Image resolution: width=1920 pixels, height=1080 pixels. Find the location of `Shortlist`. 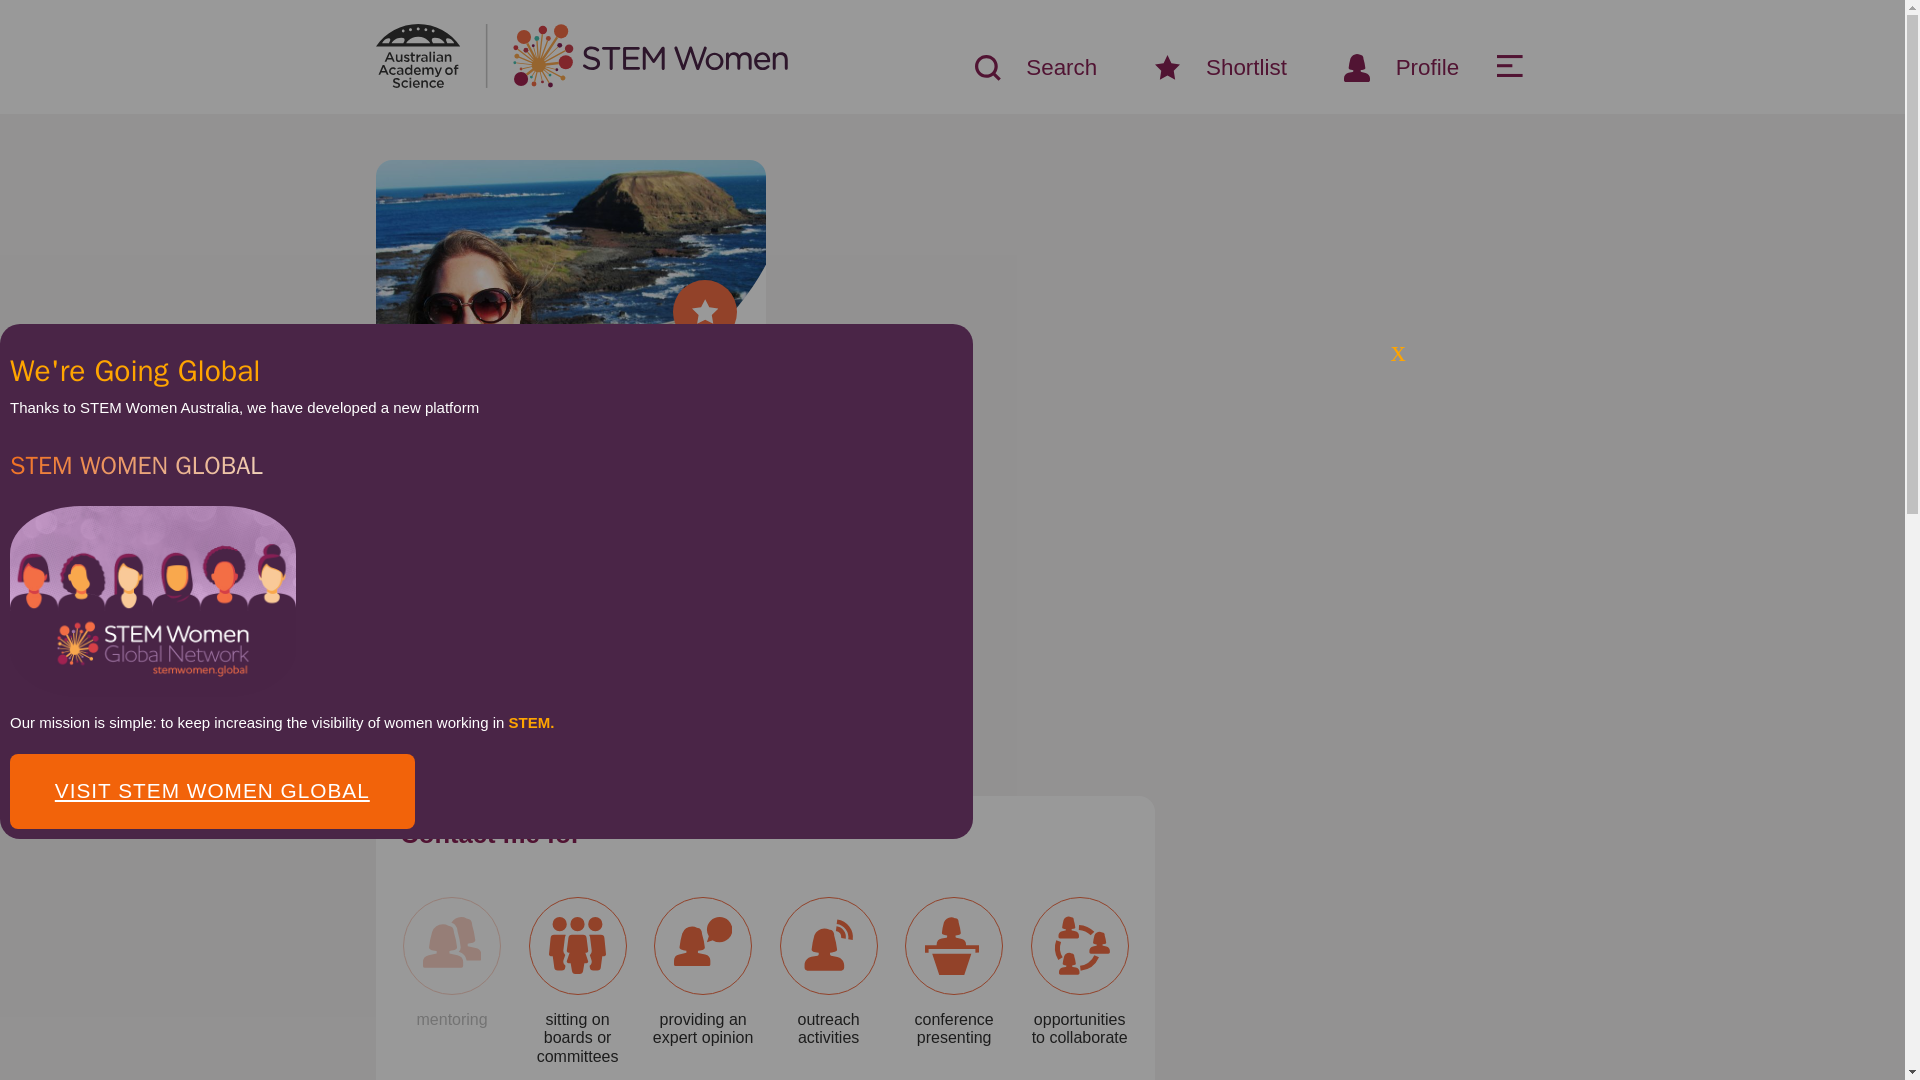

Shortlist is located at coordinates (1207, 68).